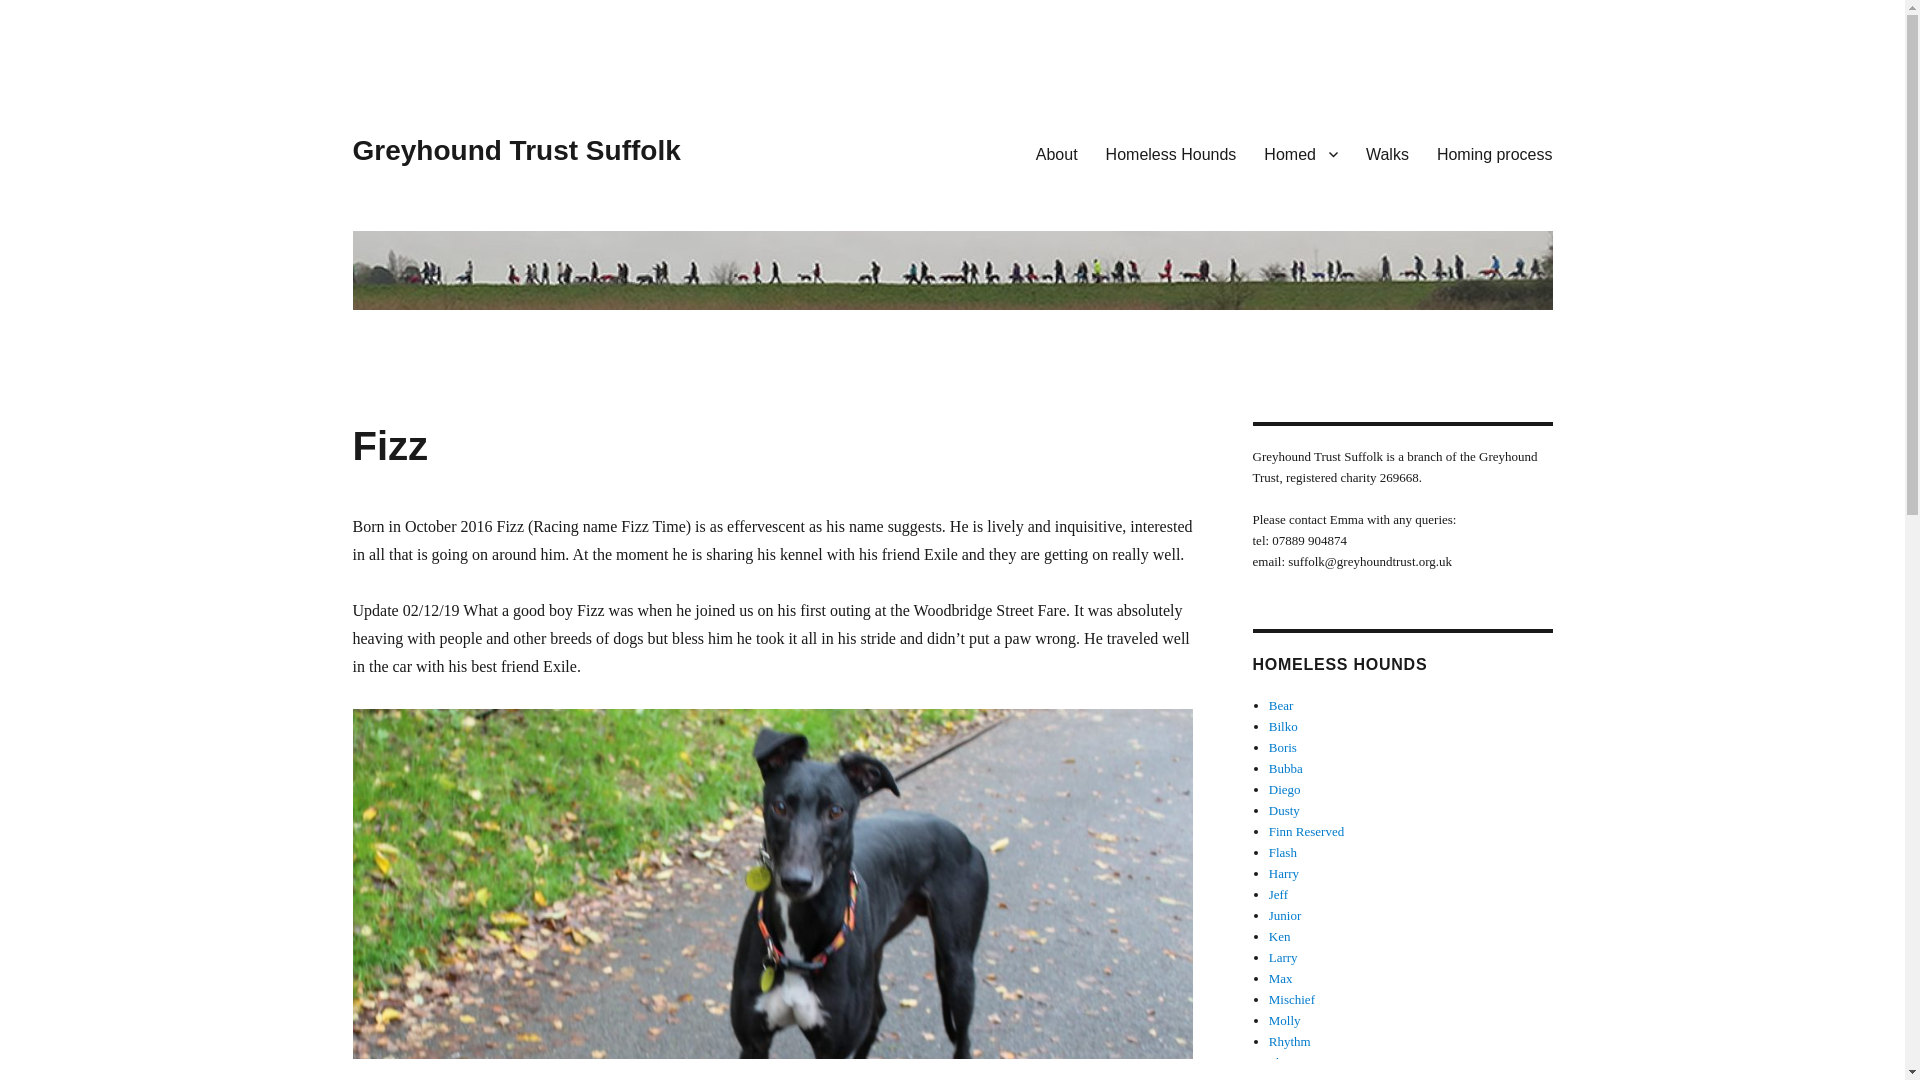 The image size is (1920, 1080). What do you see at coordinates (1287, 1078) in the screenshot?
I see `Sparky` at bounding box center [1287, 1078].